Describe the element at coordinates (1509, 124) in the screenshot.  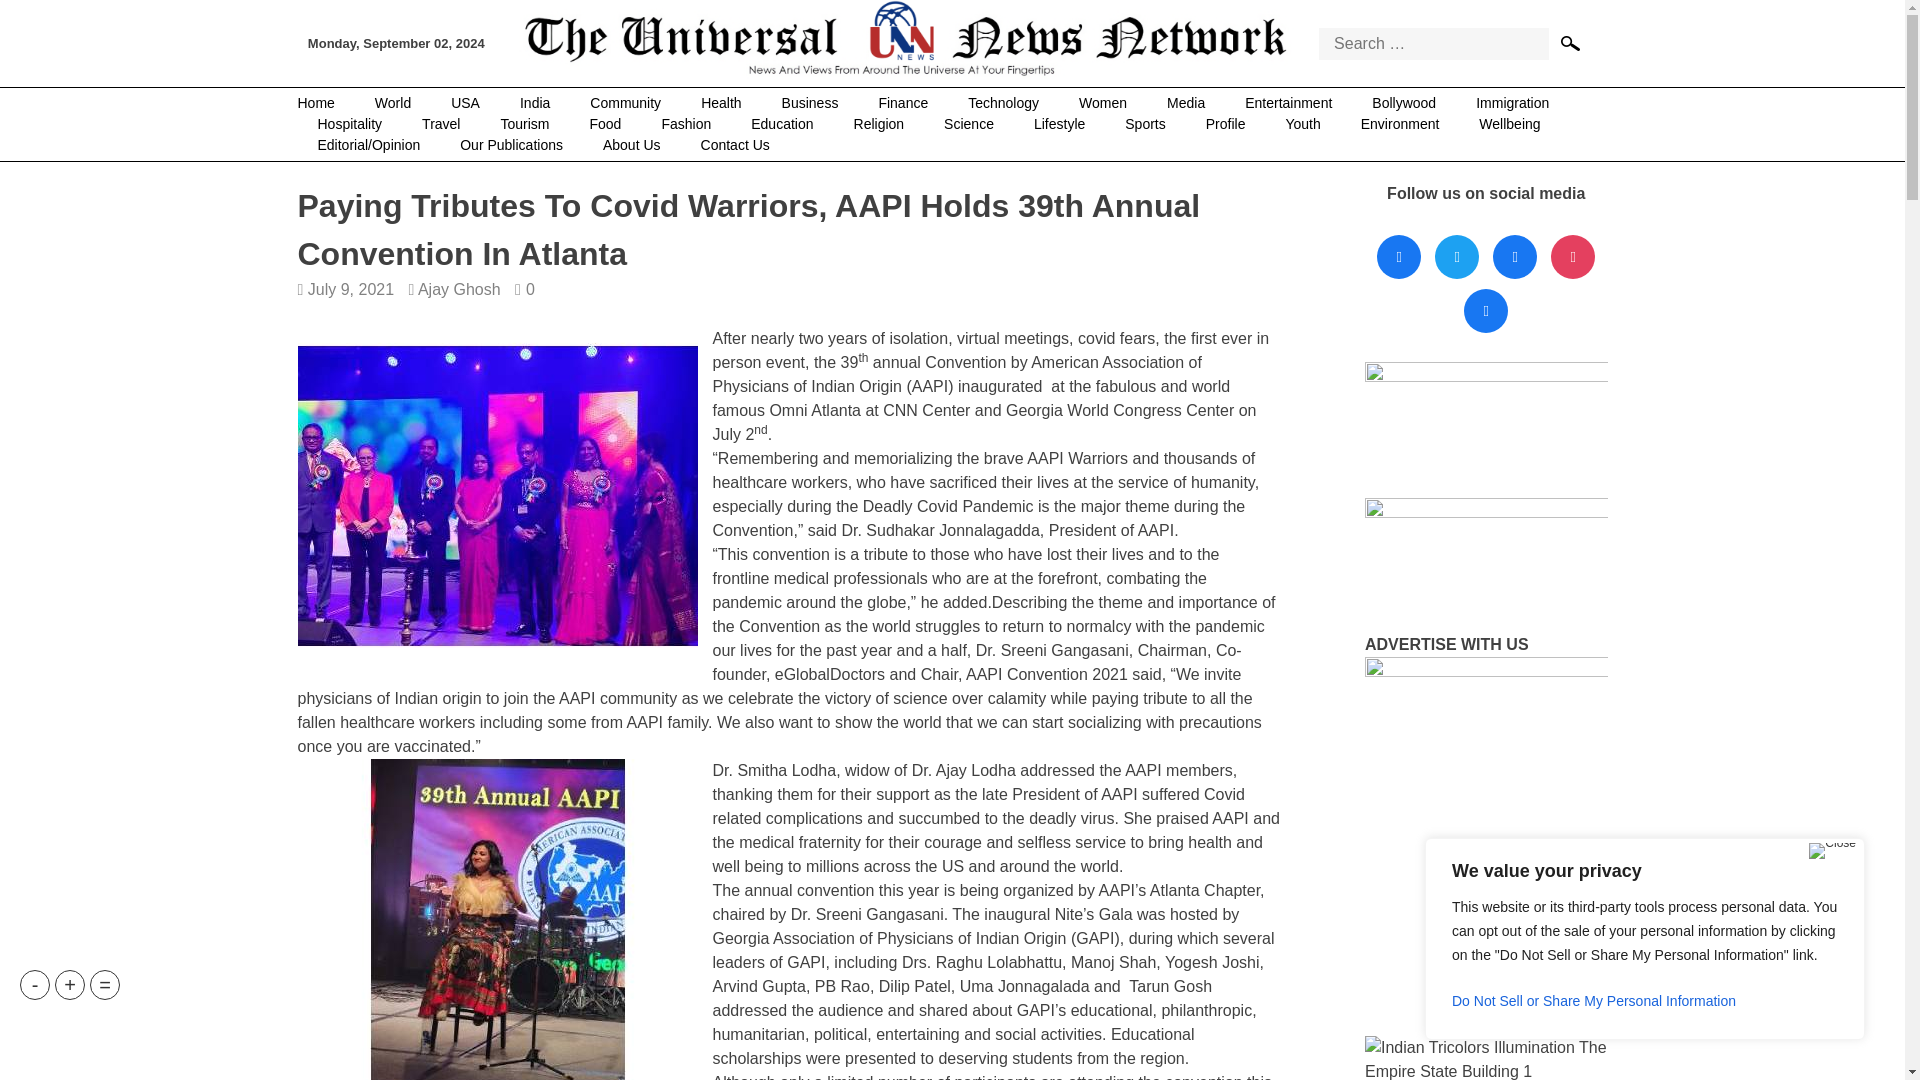
I see `Wellbeing` at that location.